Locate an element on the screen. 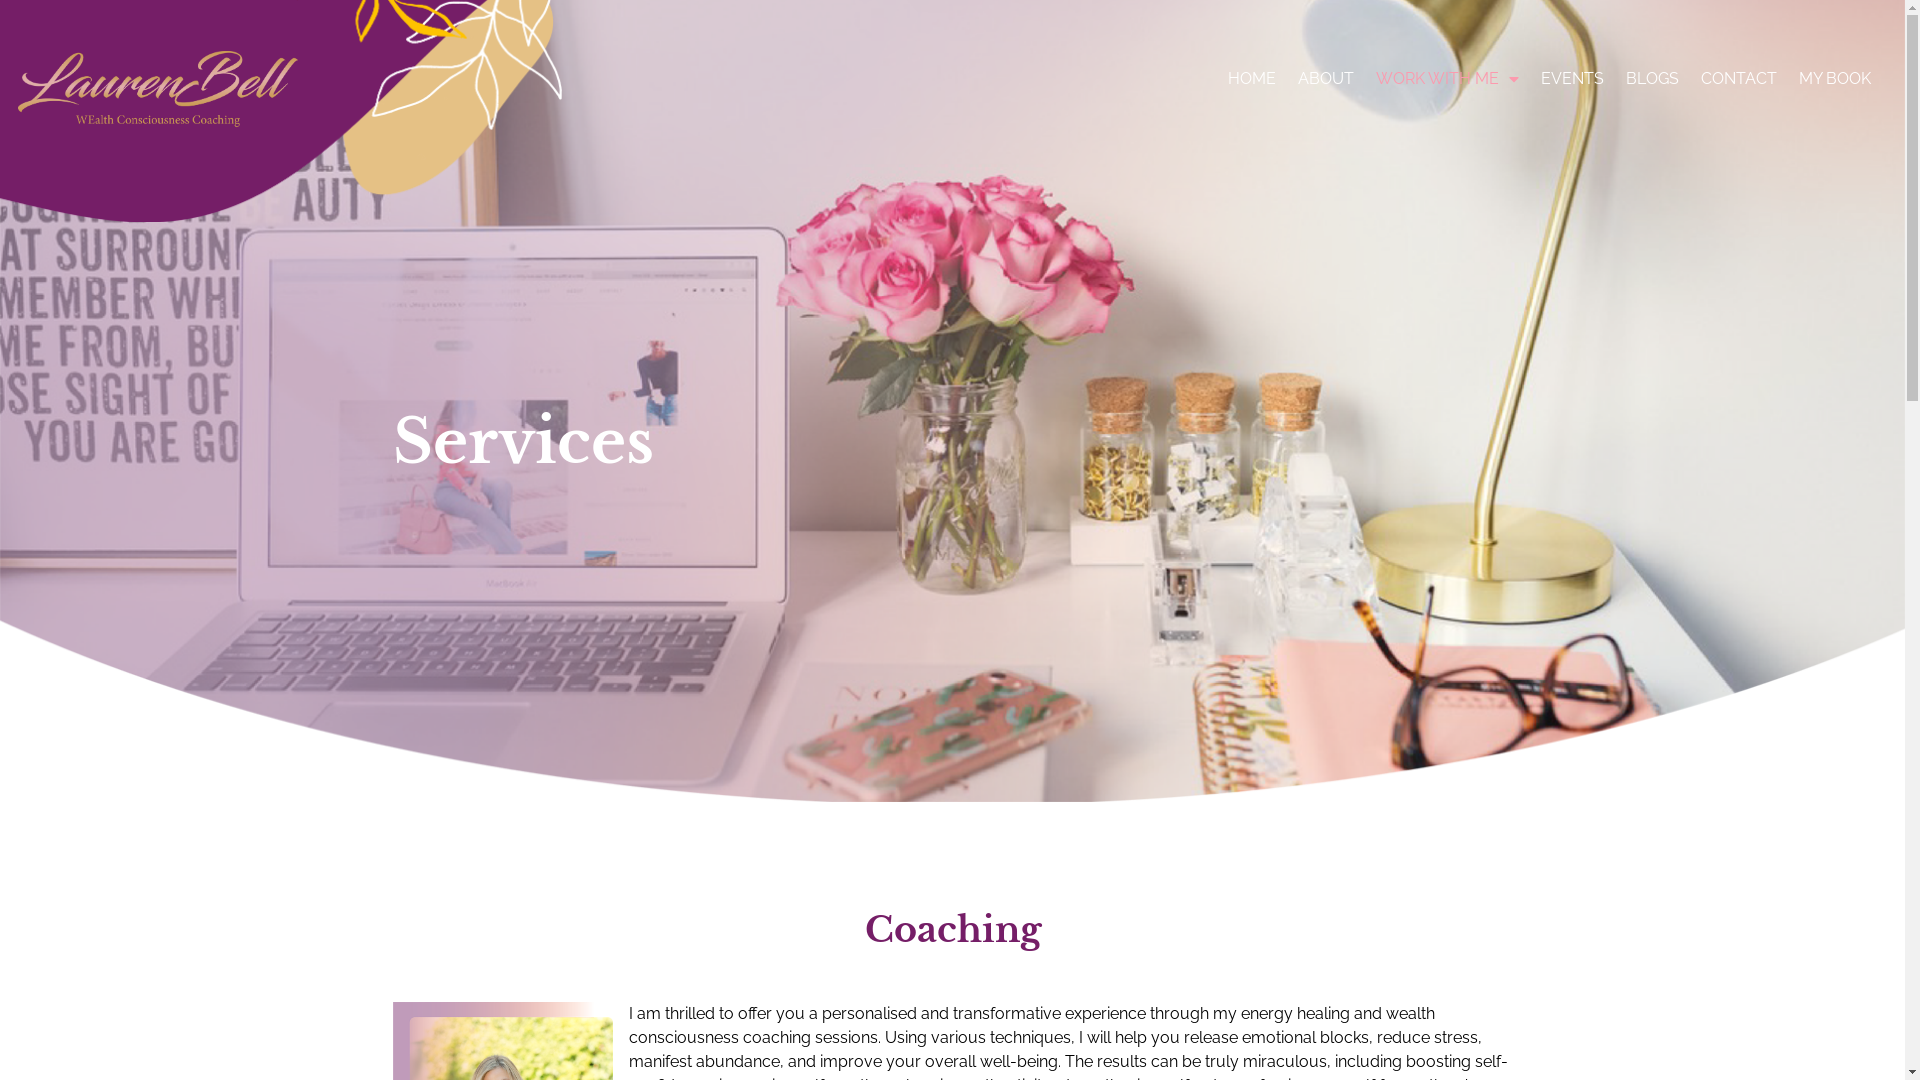 The height and width of the screenshot is (1080, 1920). ABOUT is located at coordinates (1326, 79).